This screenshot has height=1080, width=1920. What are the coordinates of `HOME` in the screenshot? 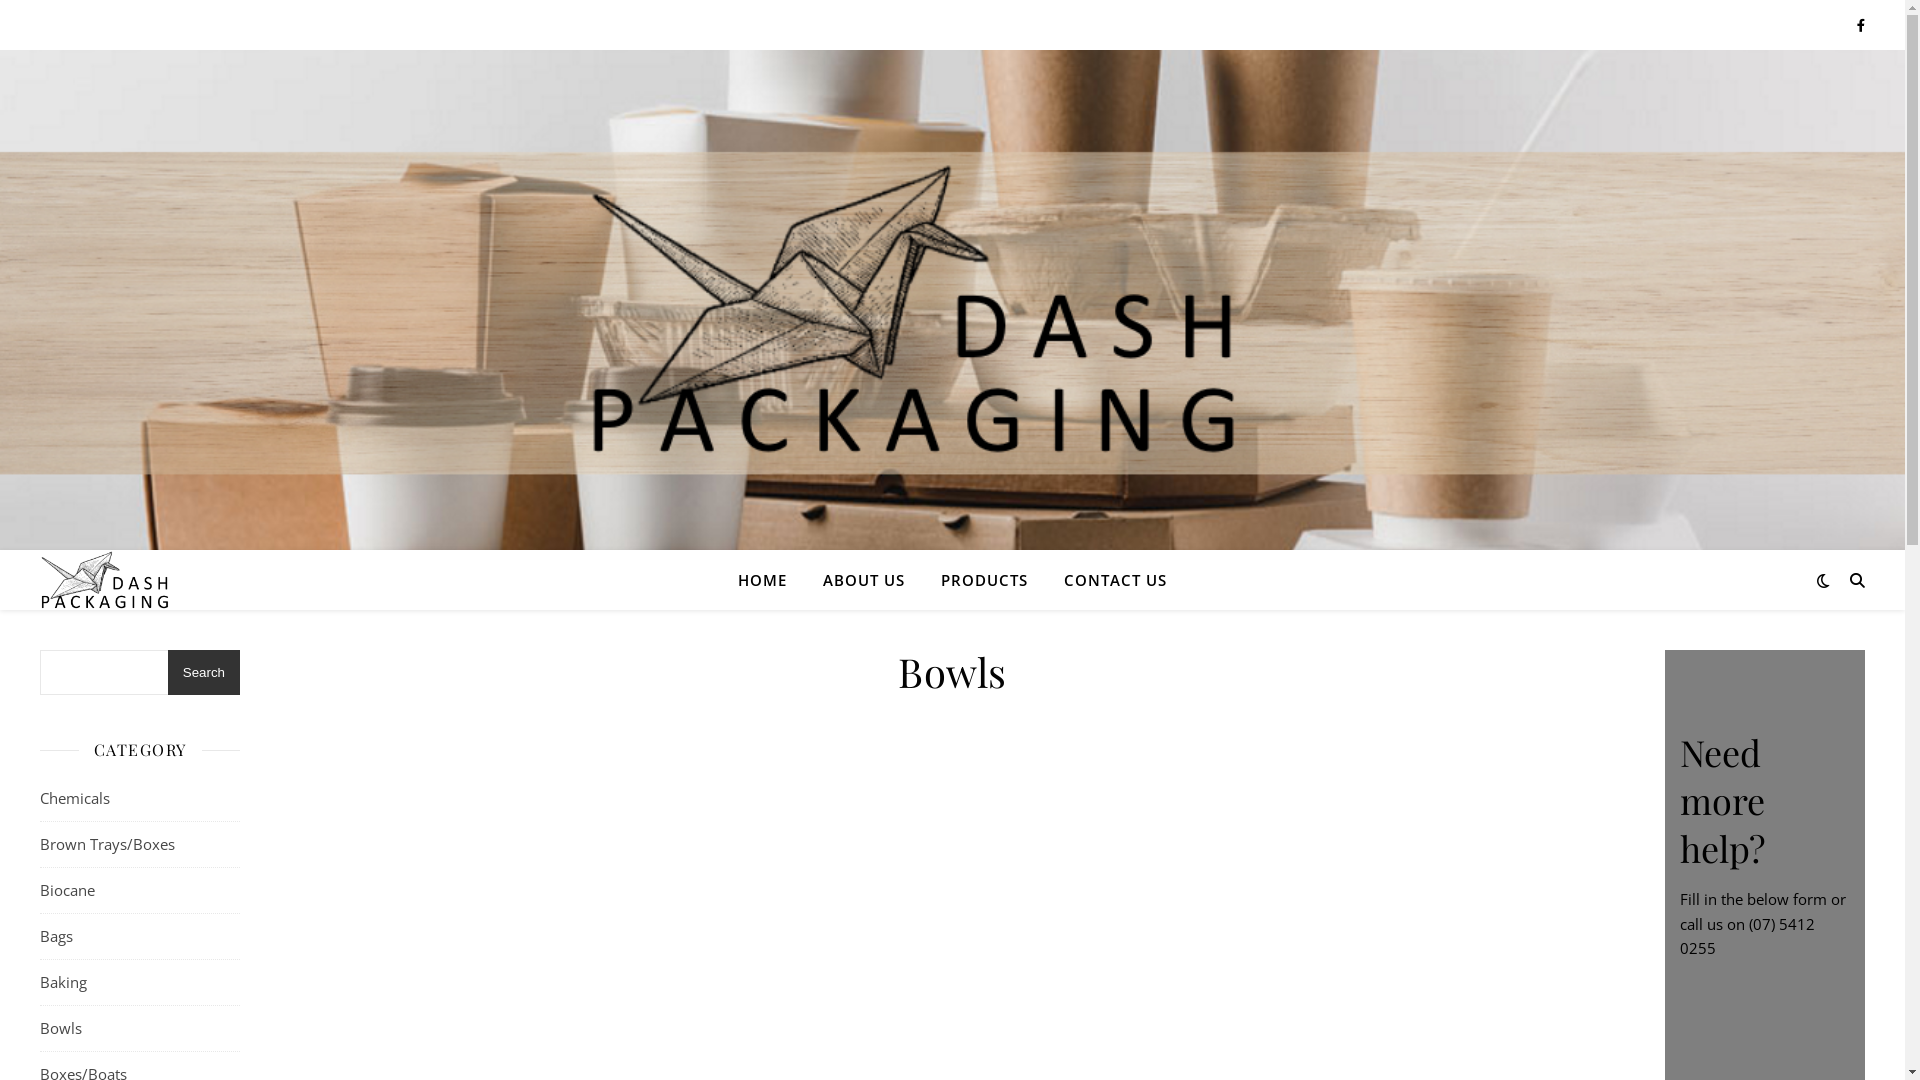 It's located at (770, 580).